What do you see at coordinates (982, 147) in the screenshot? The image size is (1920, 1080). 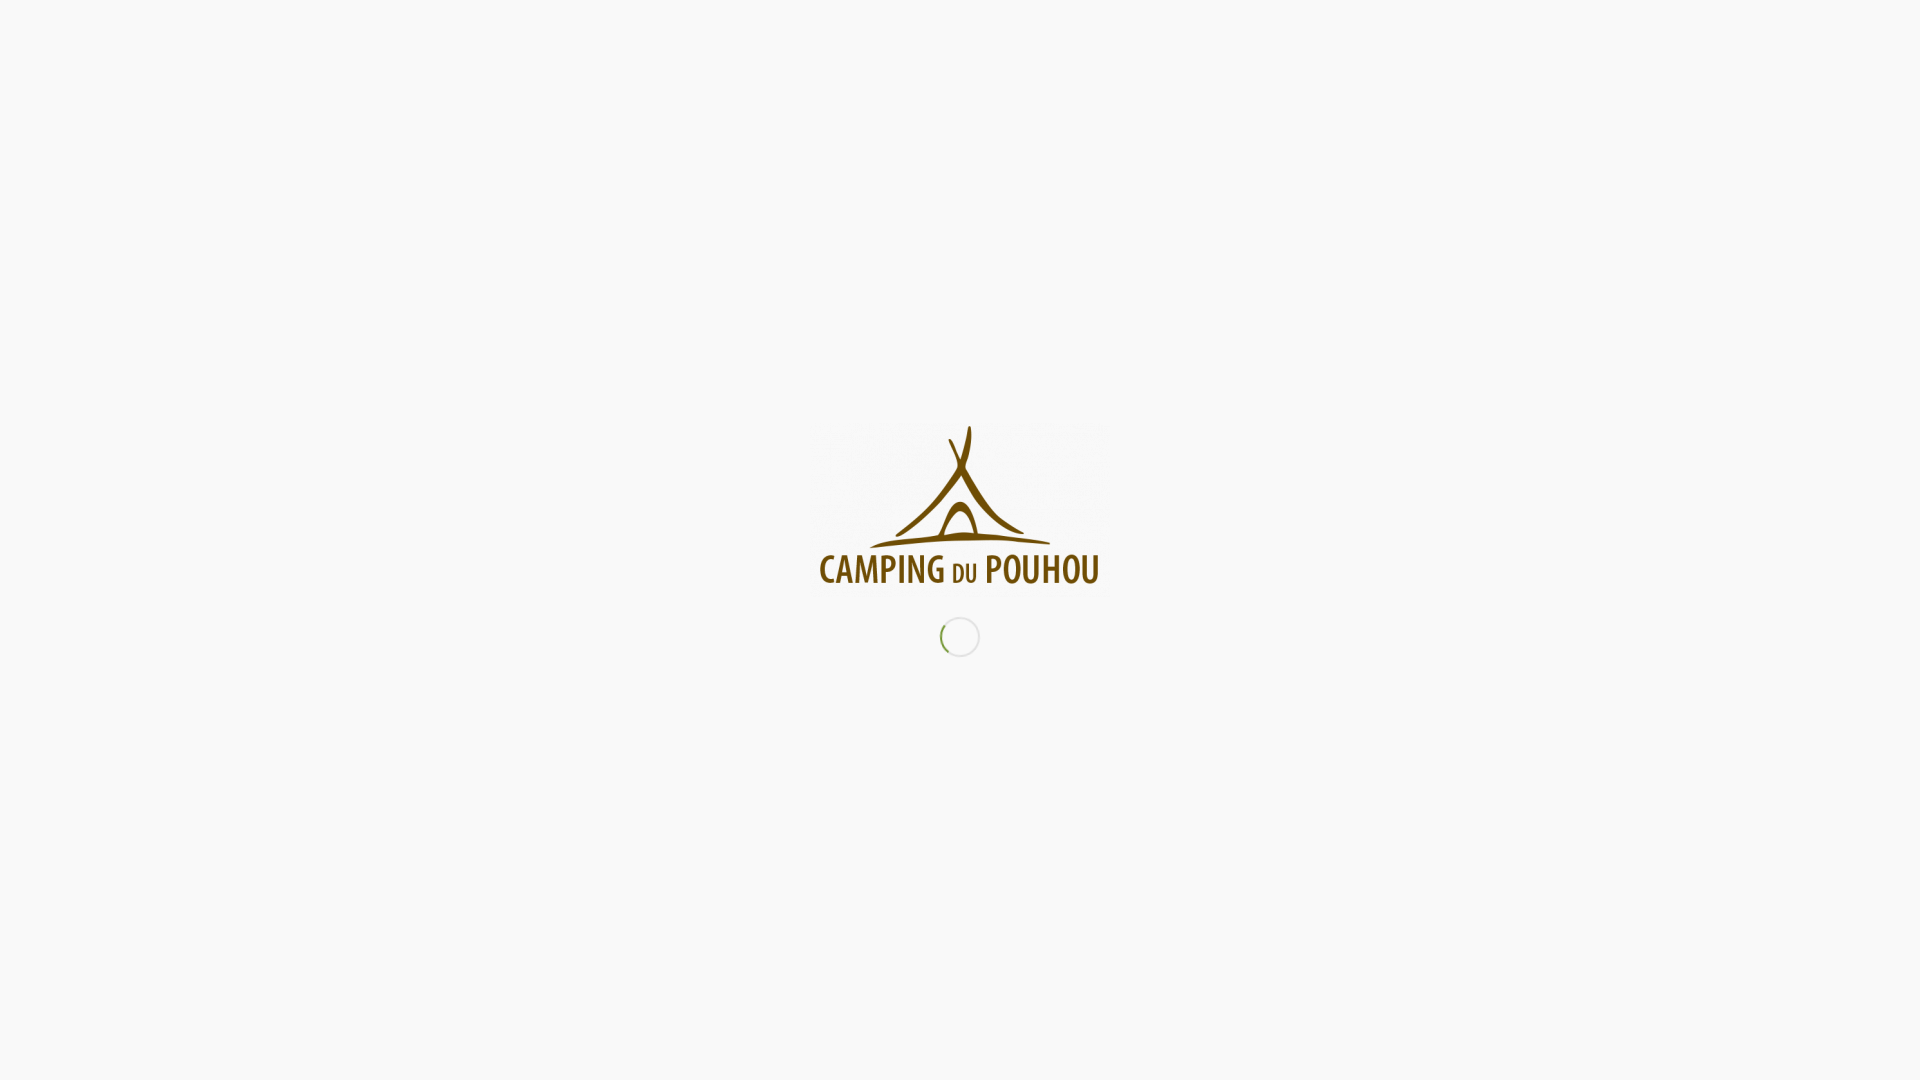 I see `Tarieven` at bounding box center [982, 147].